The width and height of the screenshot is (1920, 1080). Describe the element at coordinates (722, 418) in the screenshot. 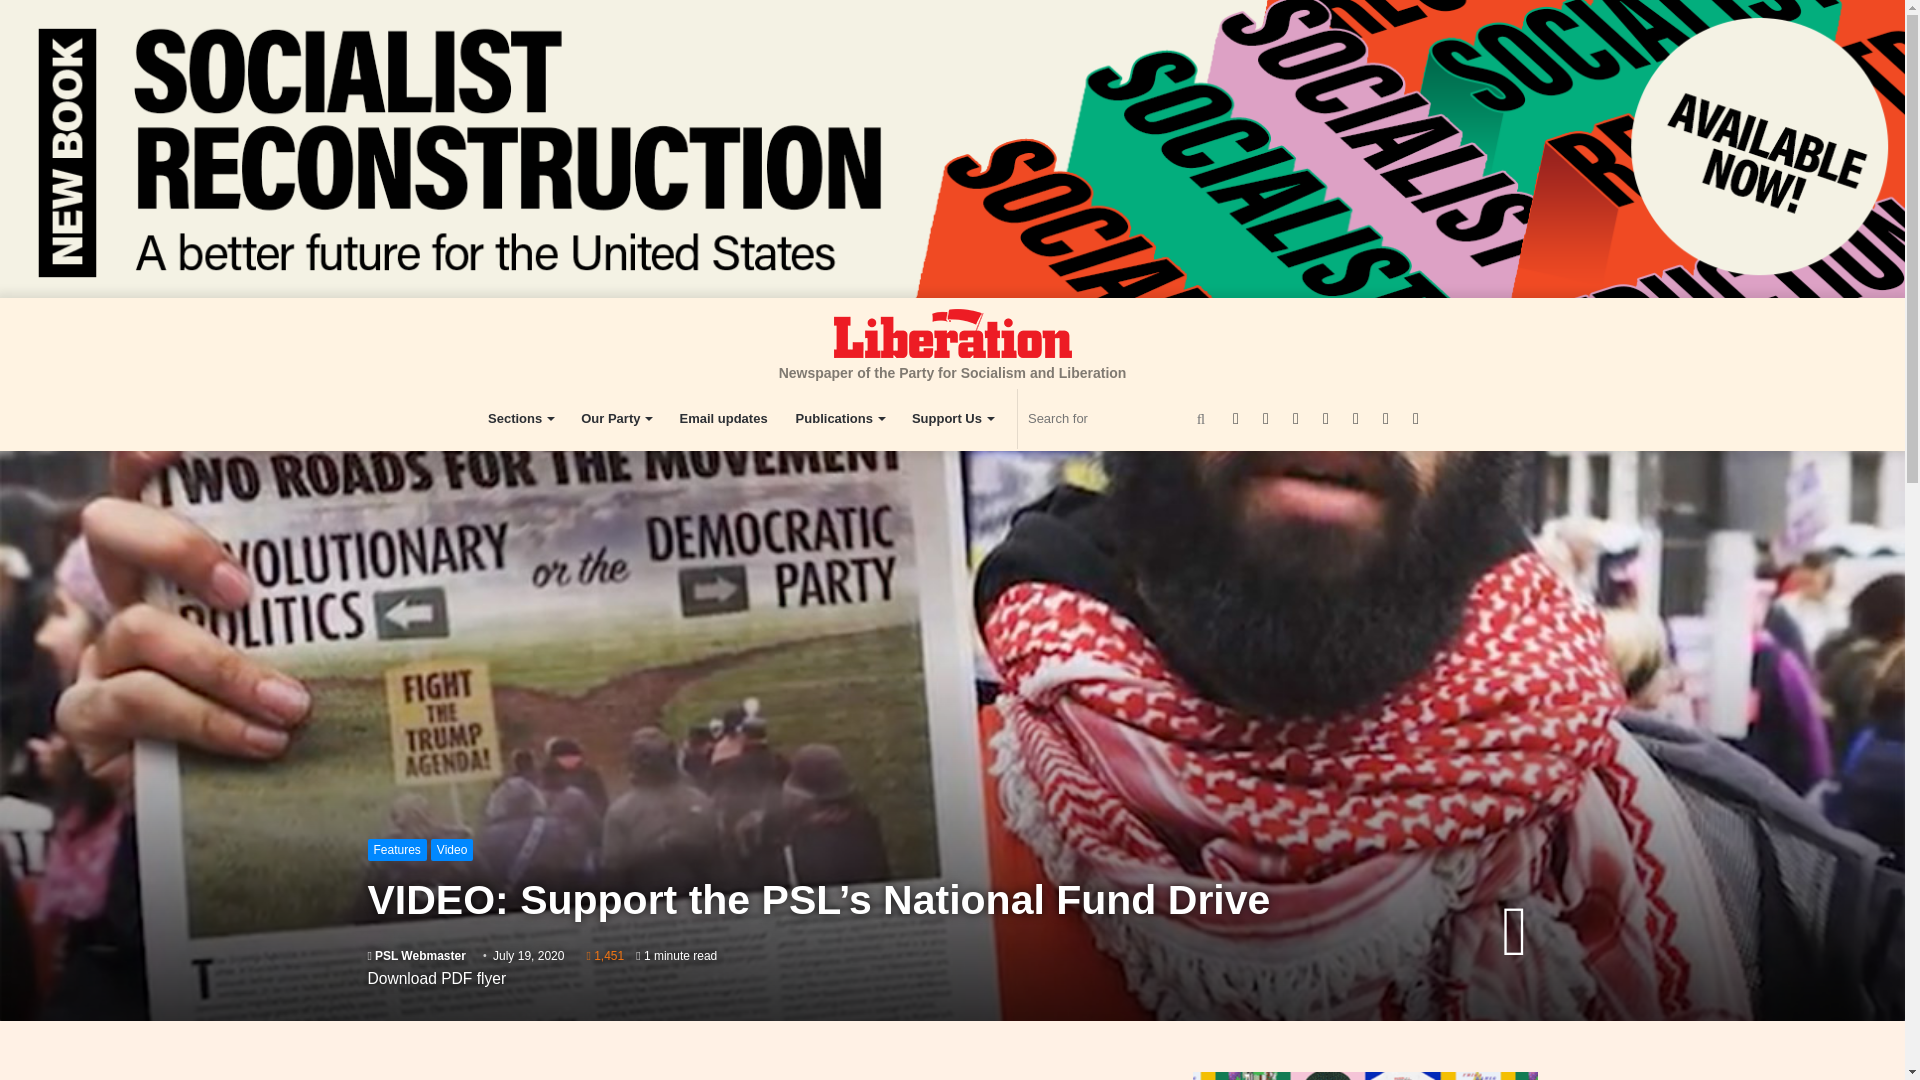

I see `Email updates` at that location.